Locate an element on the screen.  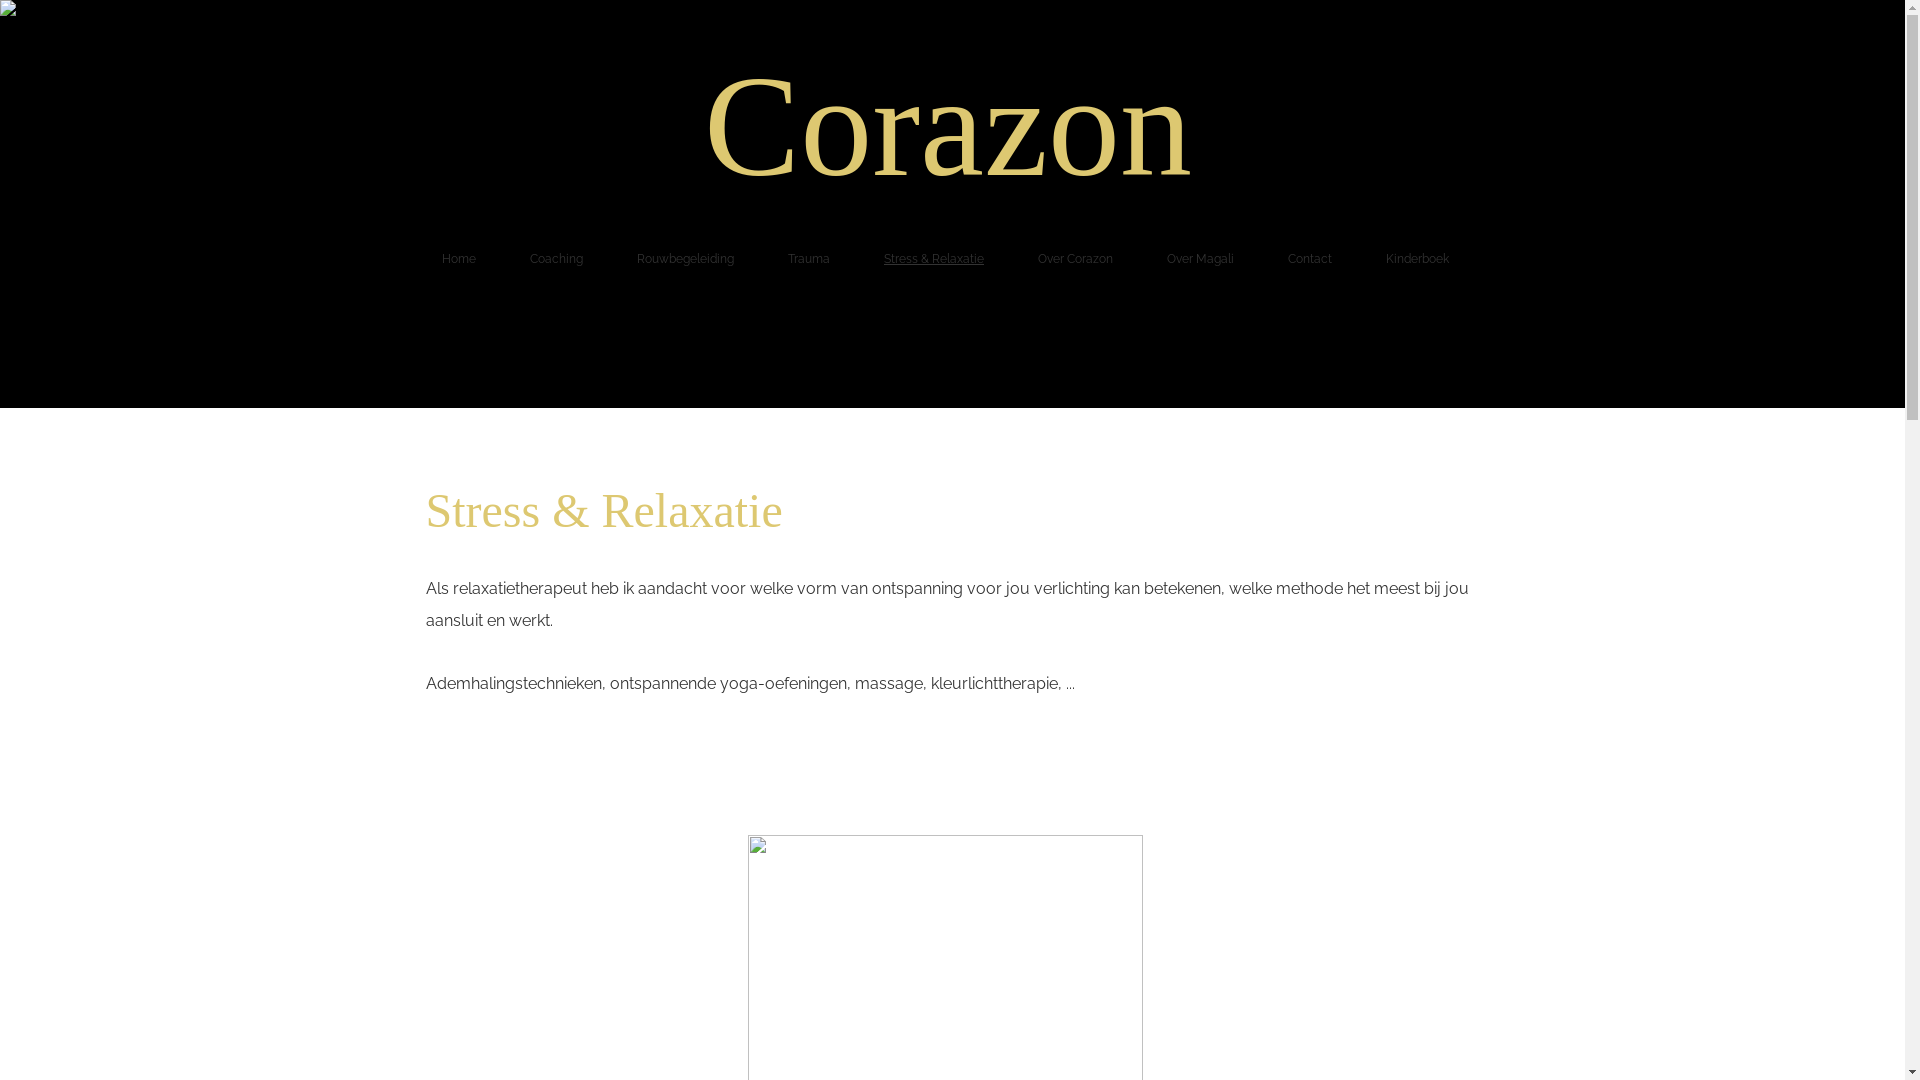
Coaching is located at coordinates (556, 259).